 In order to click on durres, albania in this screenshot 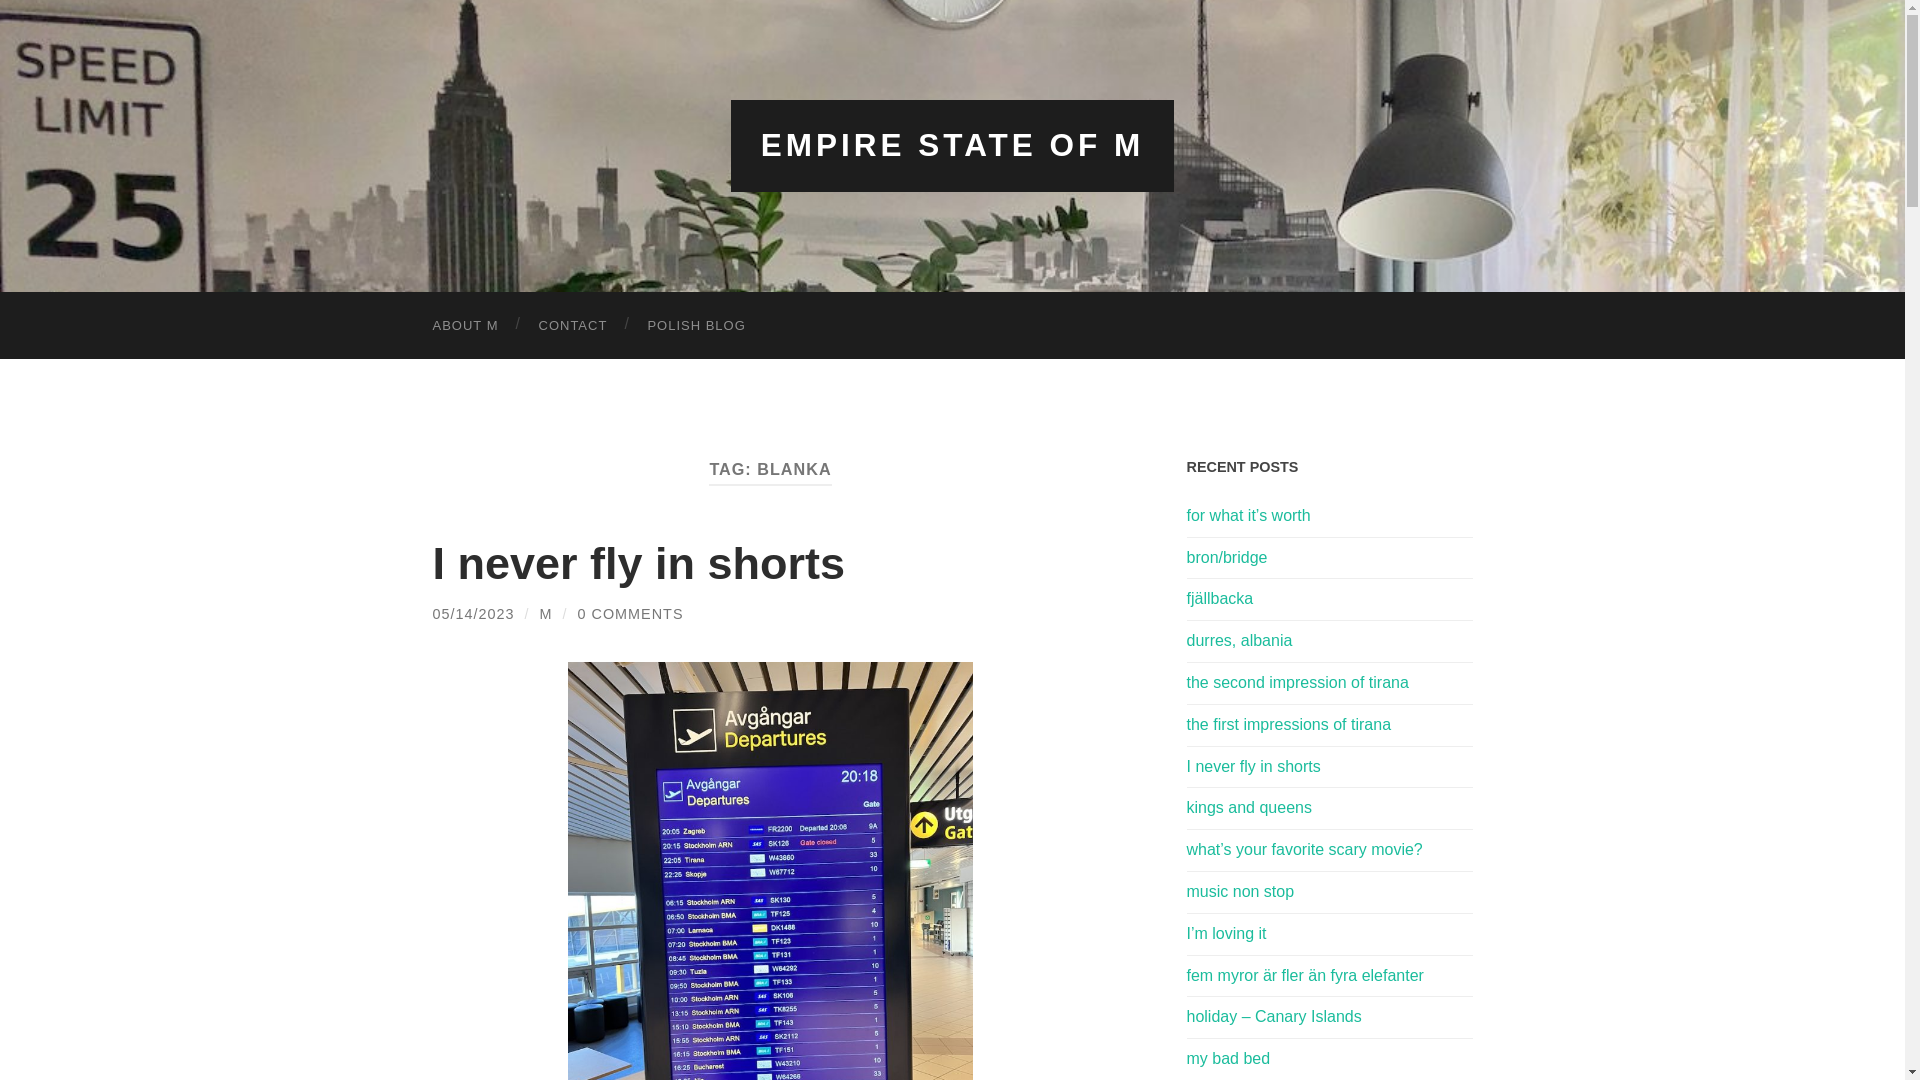, I will do `click(1329, 641)`.